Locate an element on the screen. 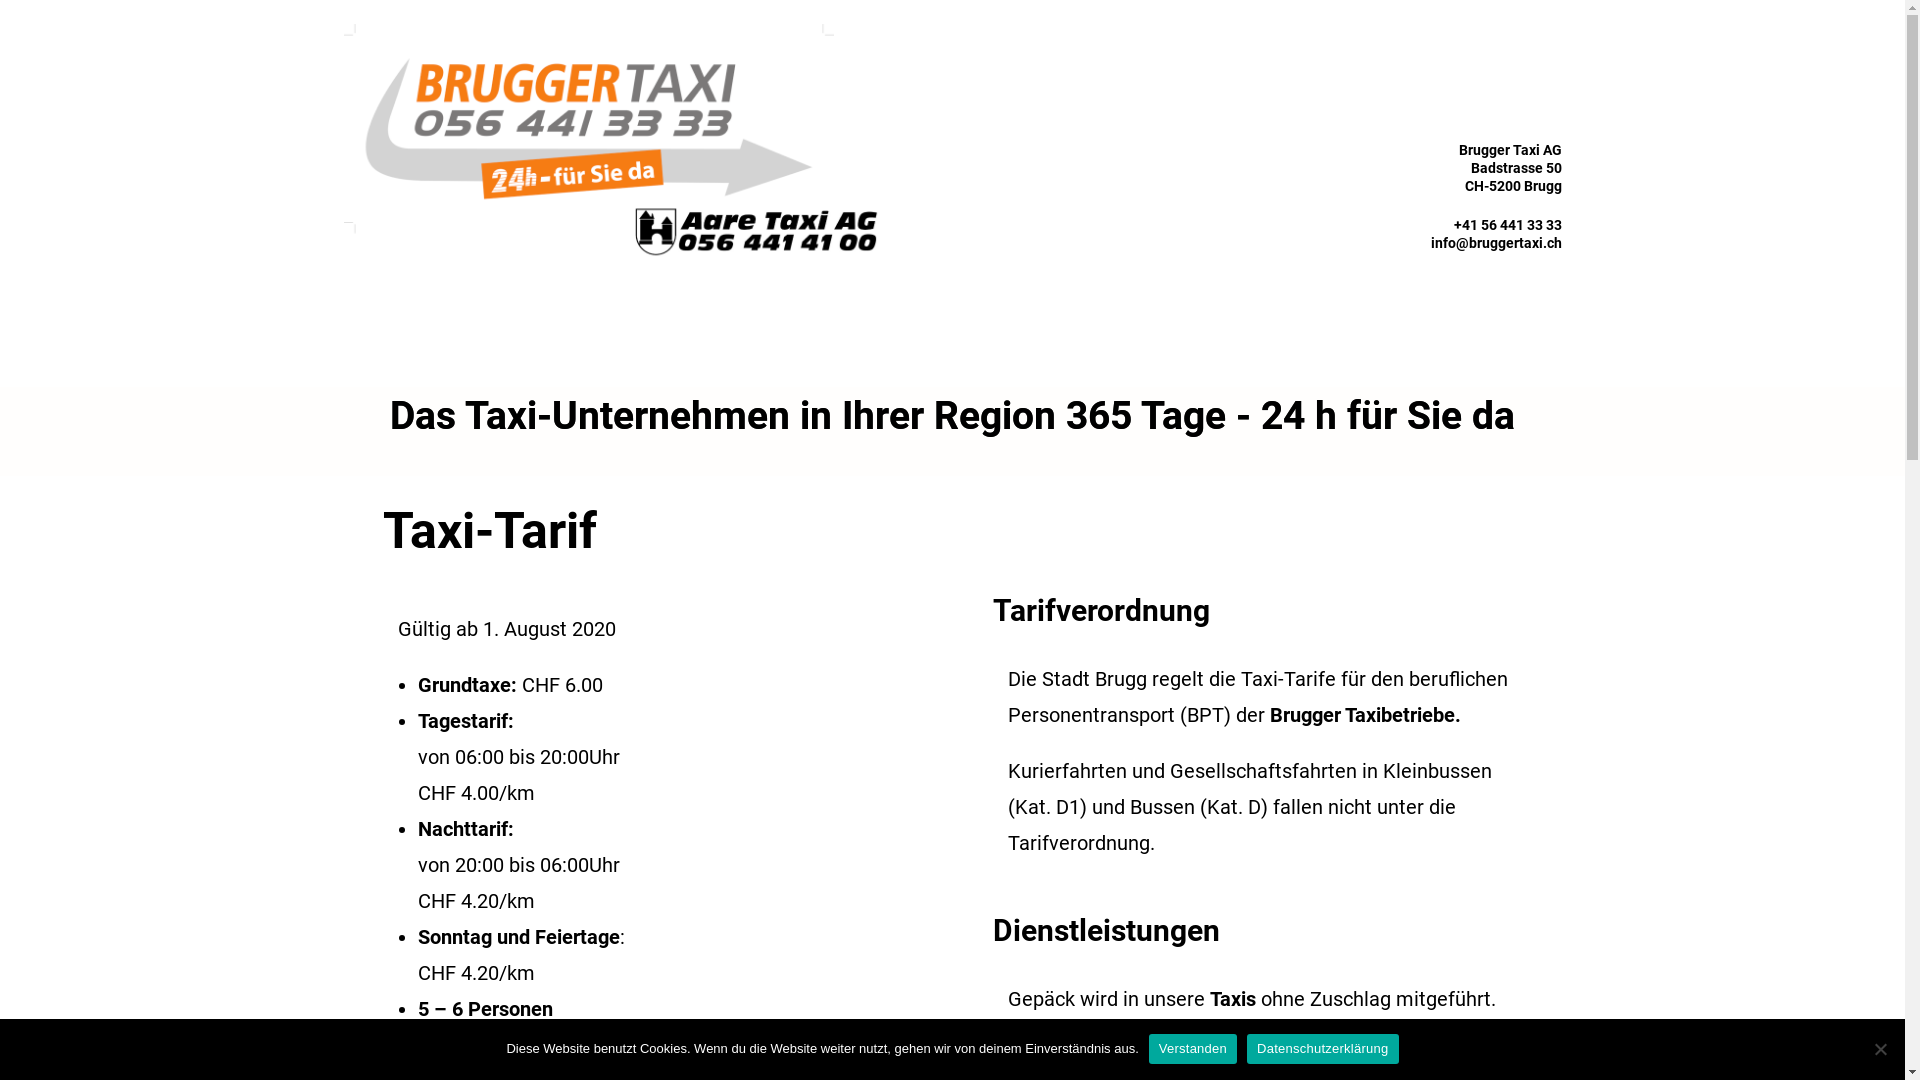 The image size is (1920, 1080). info@bruggertaxi.ch is located at coordinates (1496, 243).